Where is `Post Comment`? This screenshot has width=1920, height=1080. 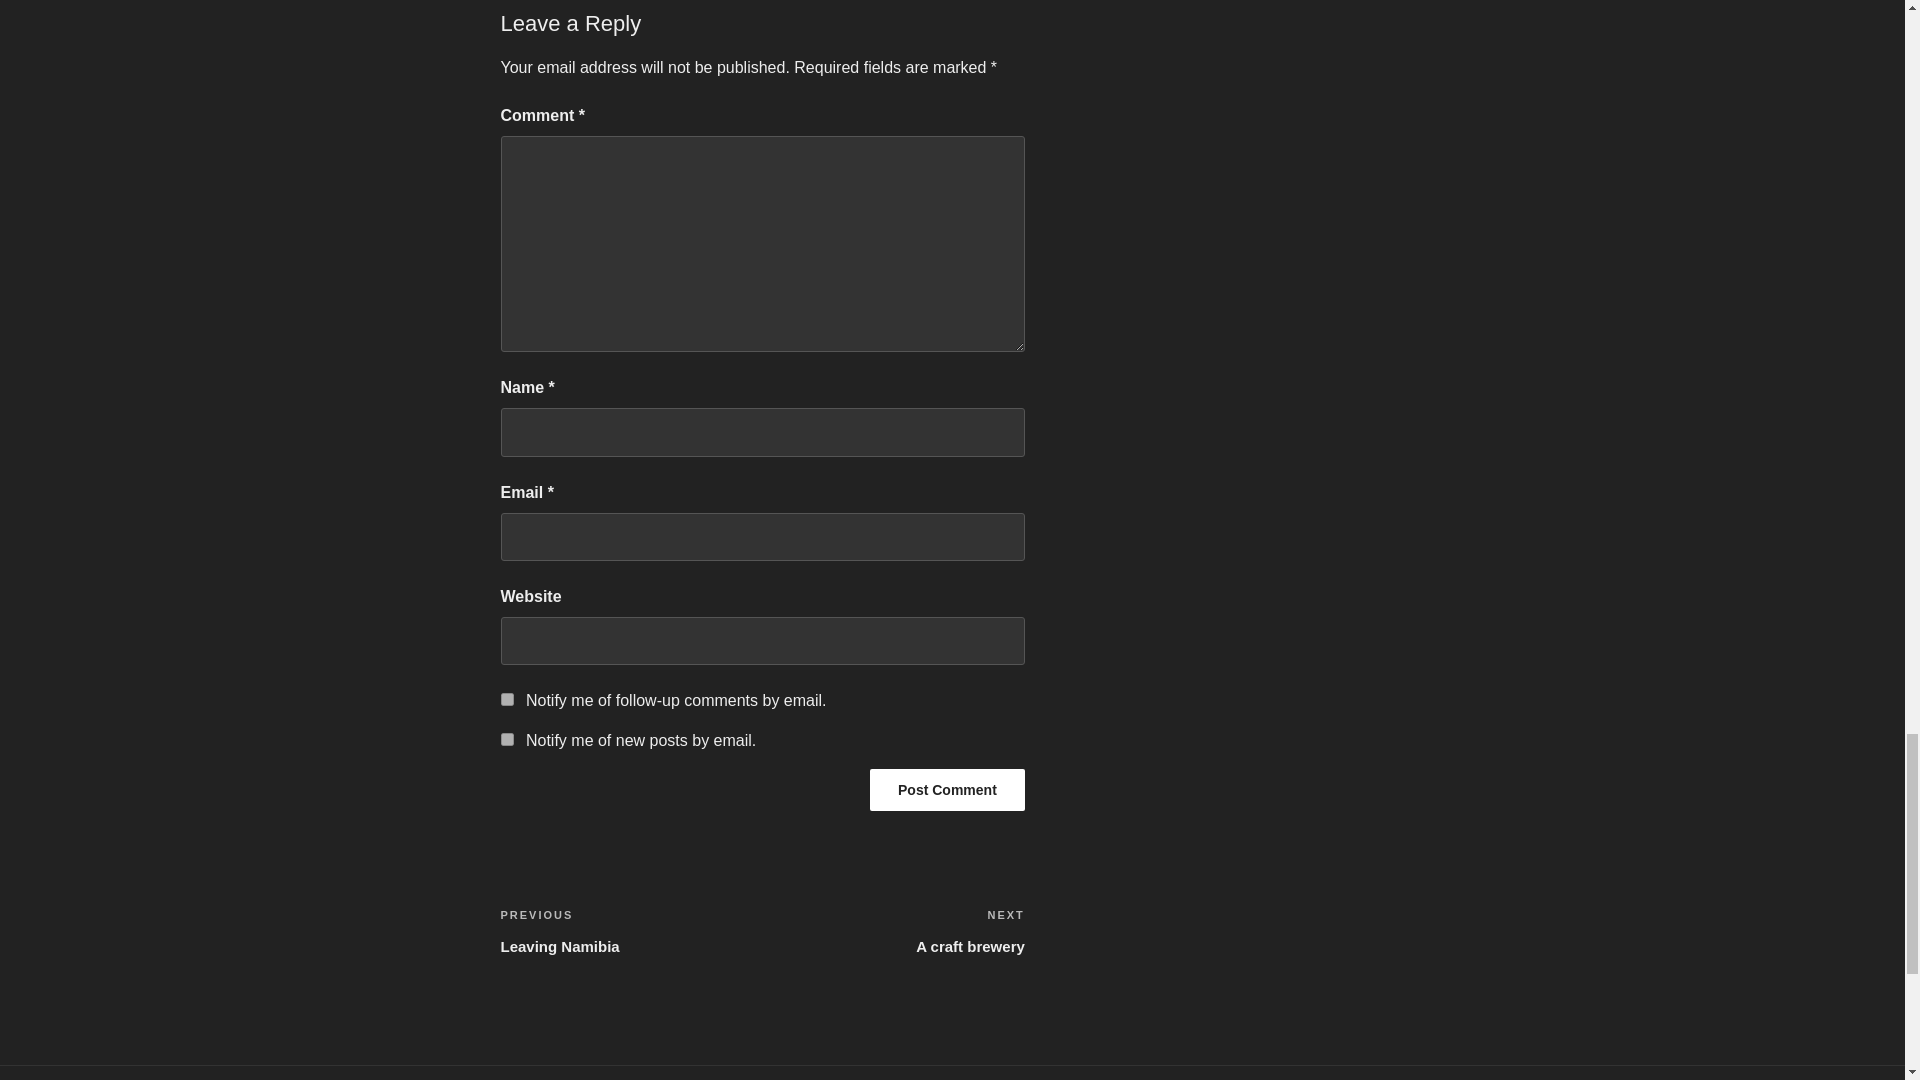 Post Comment is located at coordinates (630, 930).